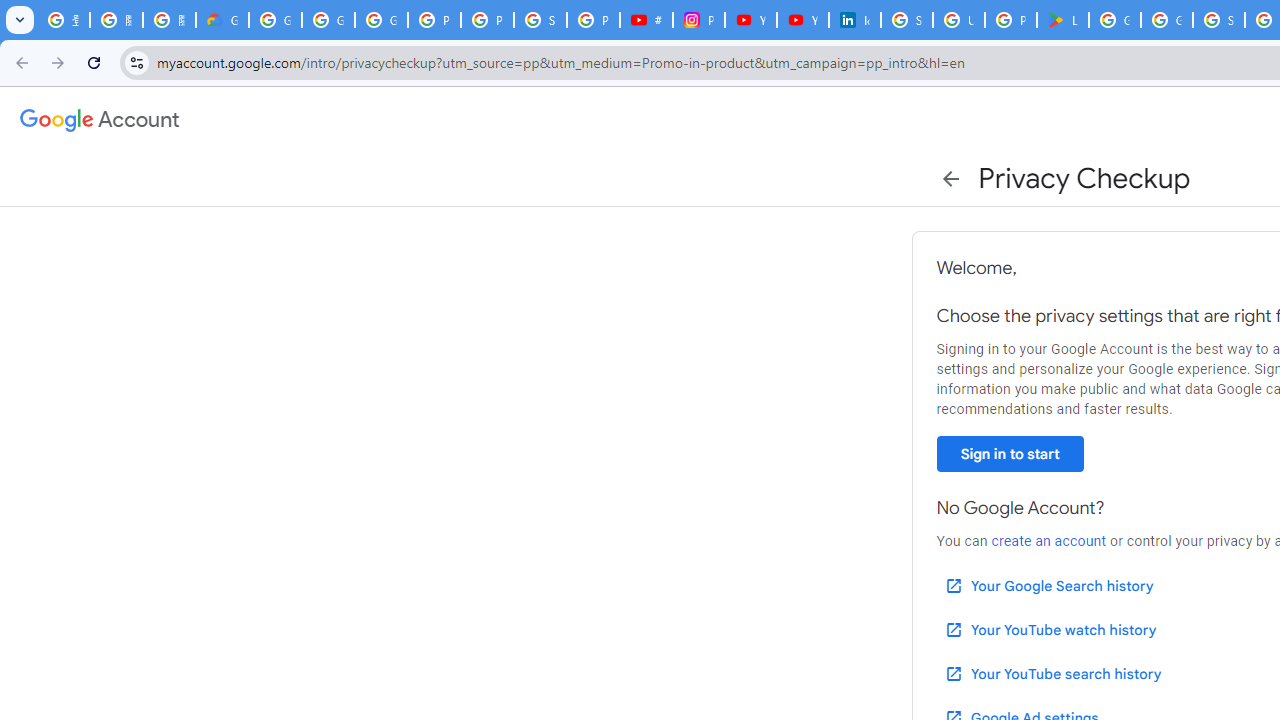  What do you see at coordinates (1048, 586) in the screenshot?
I see `Your Google Search history` at bounding box center [1048, 586].